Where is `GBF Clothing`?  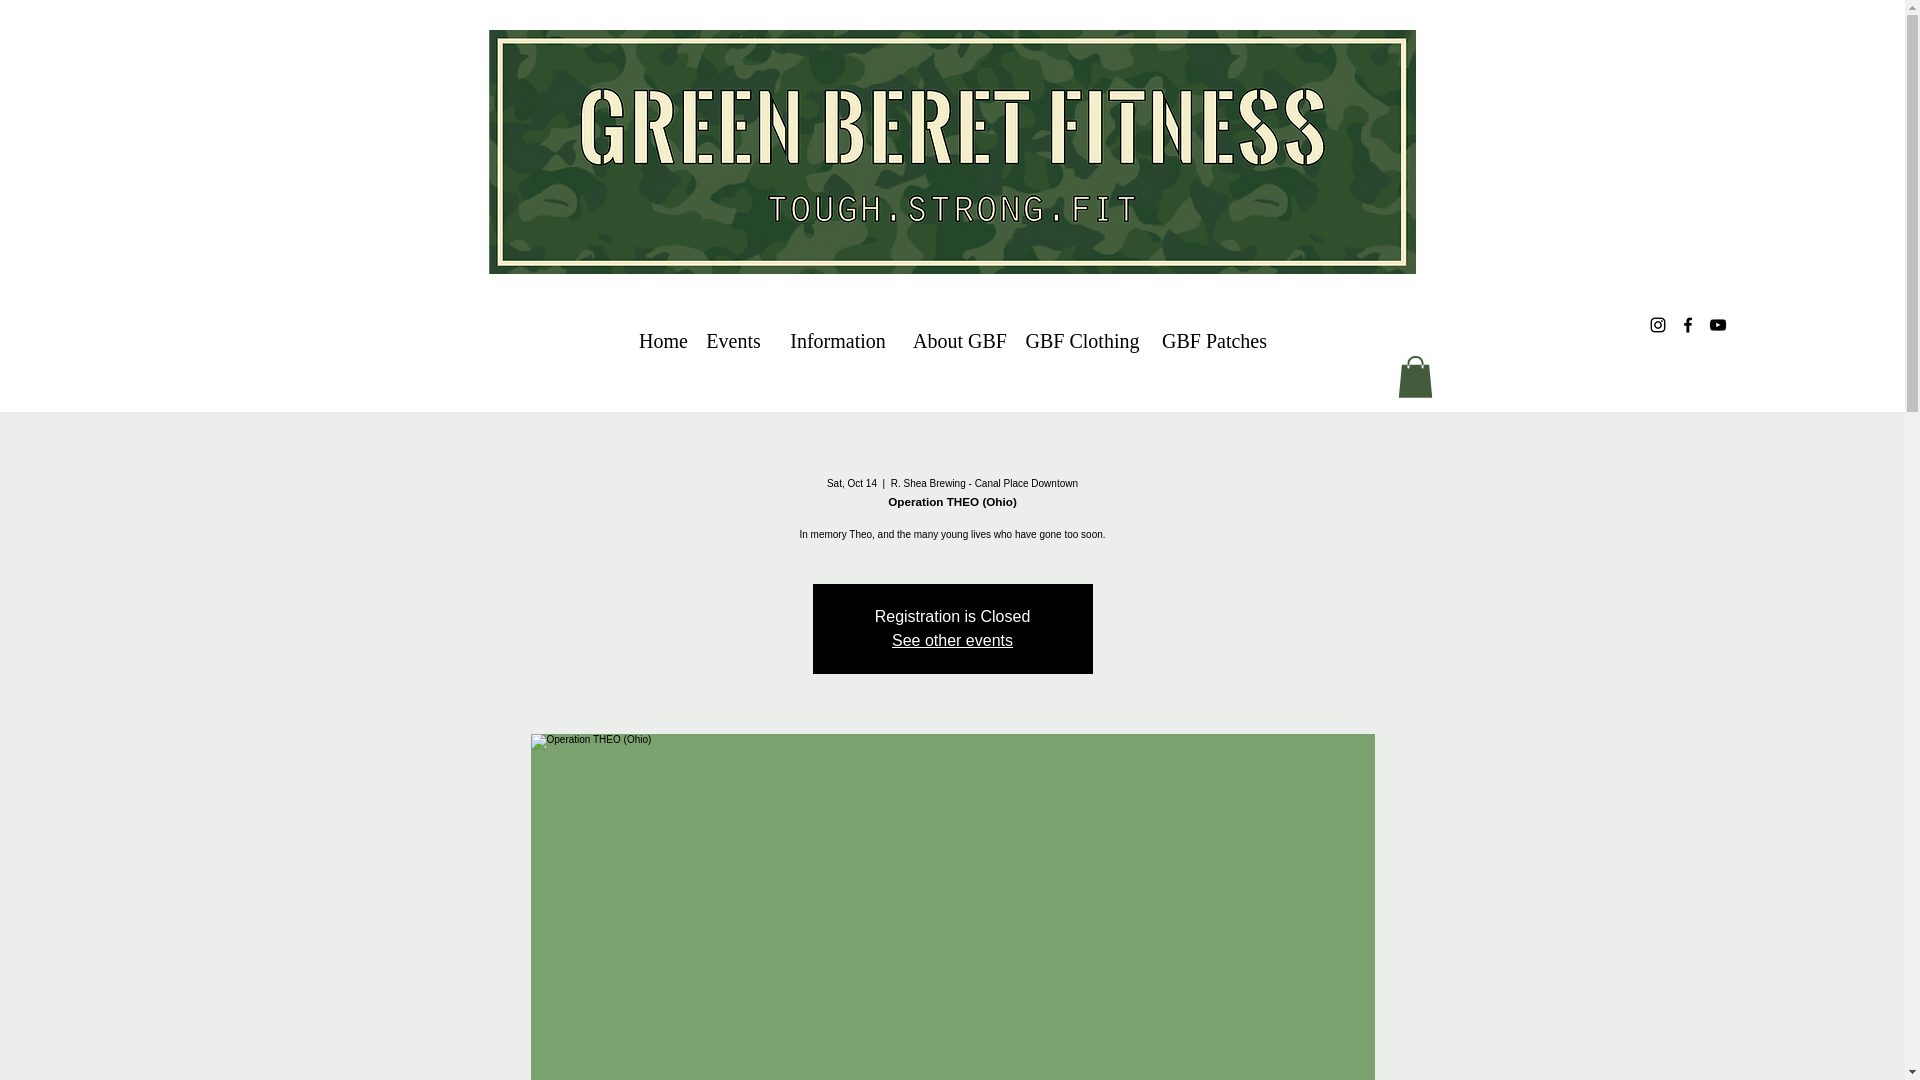 GBF Clothing is located at coordinates (1082, 341).